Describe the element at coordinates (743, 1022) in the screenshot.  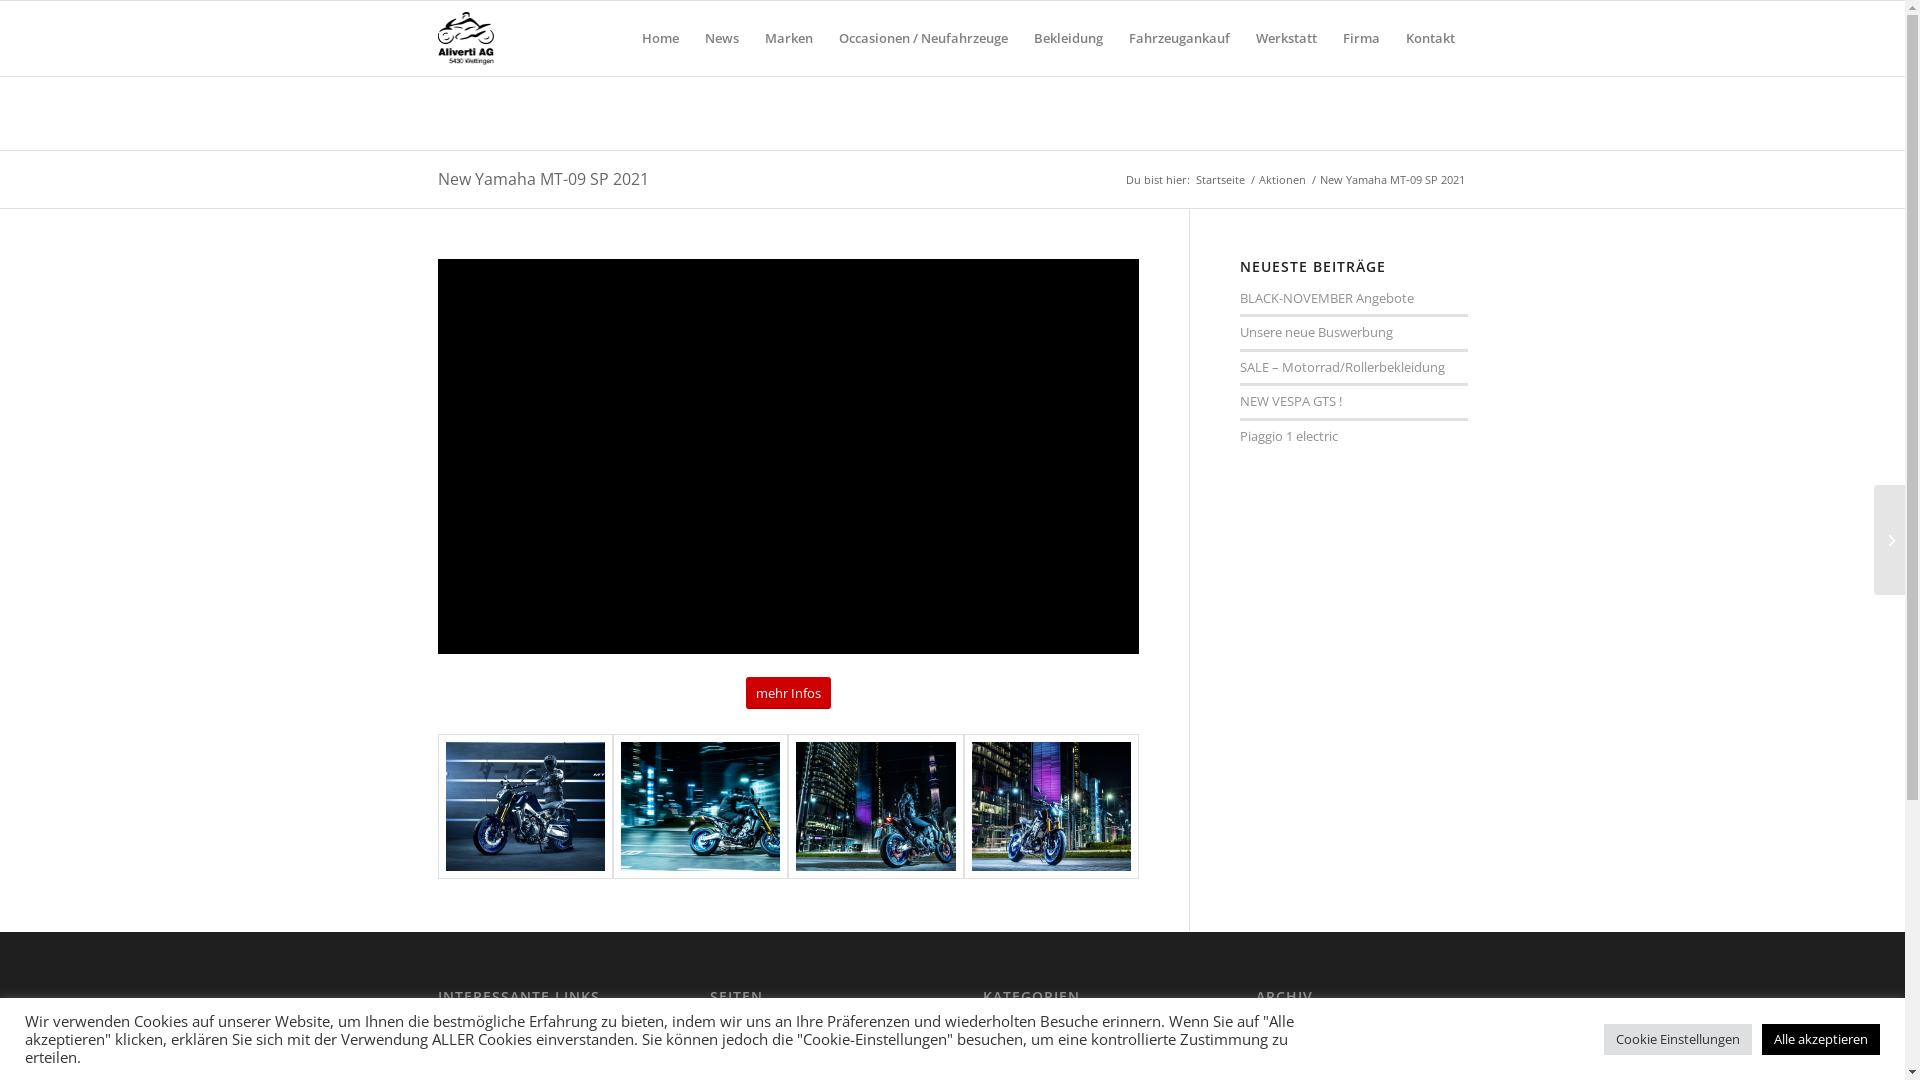
I see `Bekleidung` at that location.